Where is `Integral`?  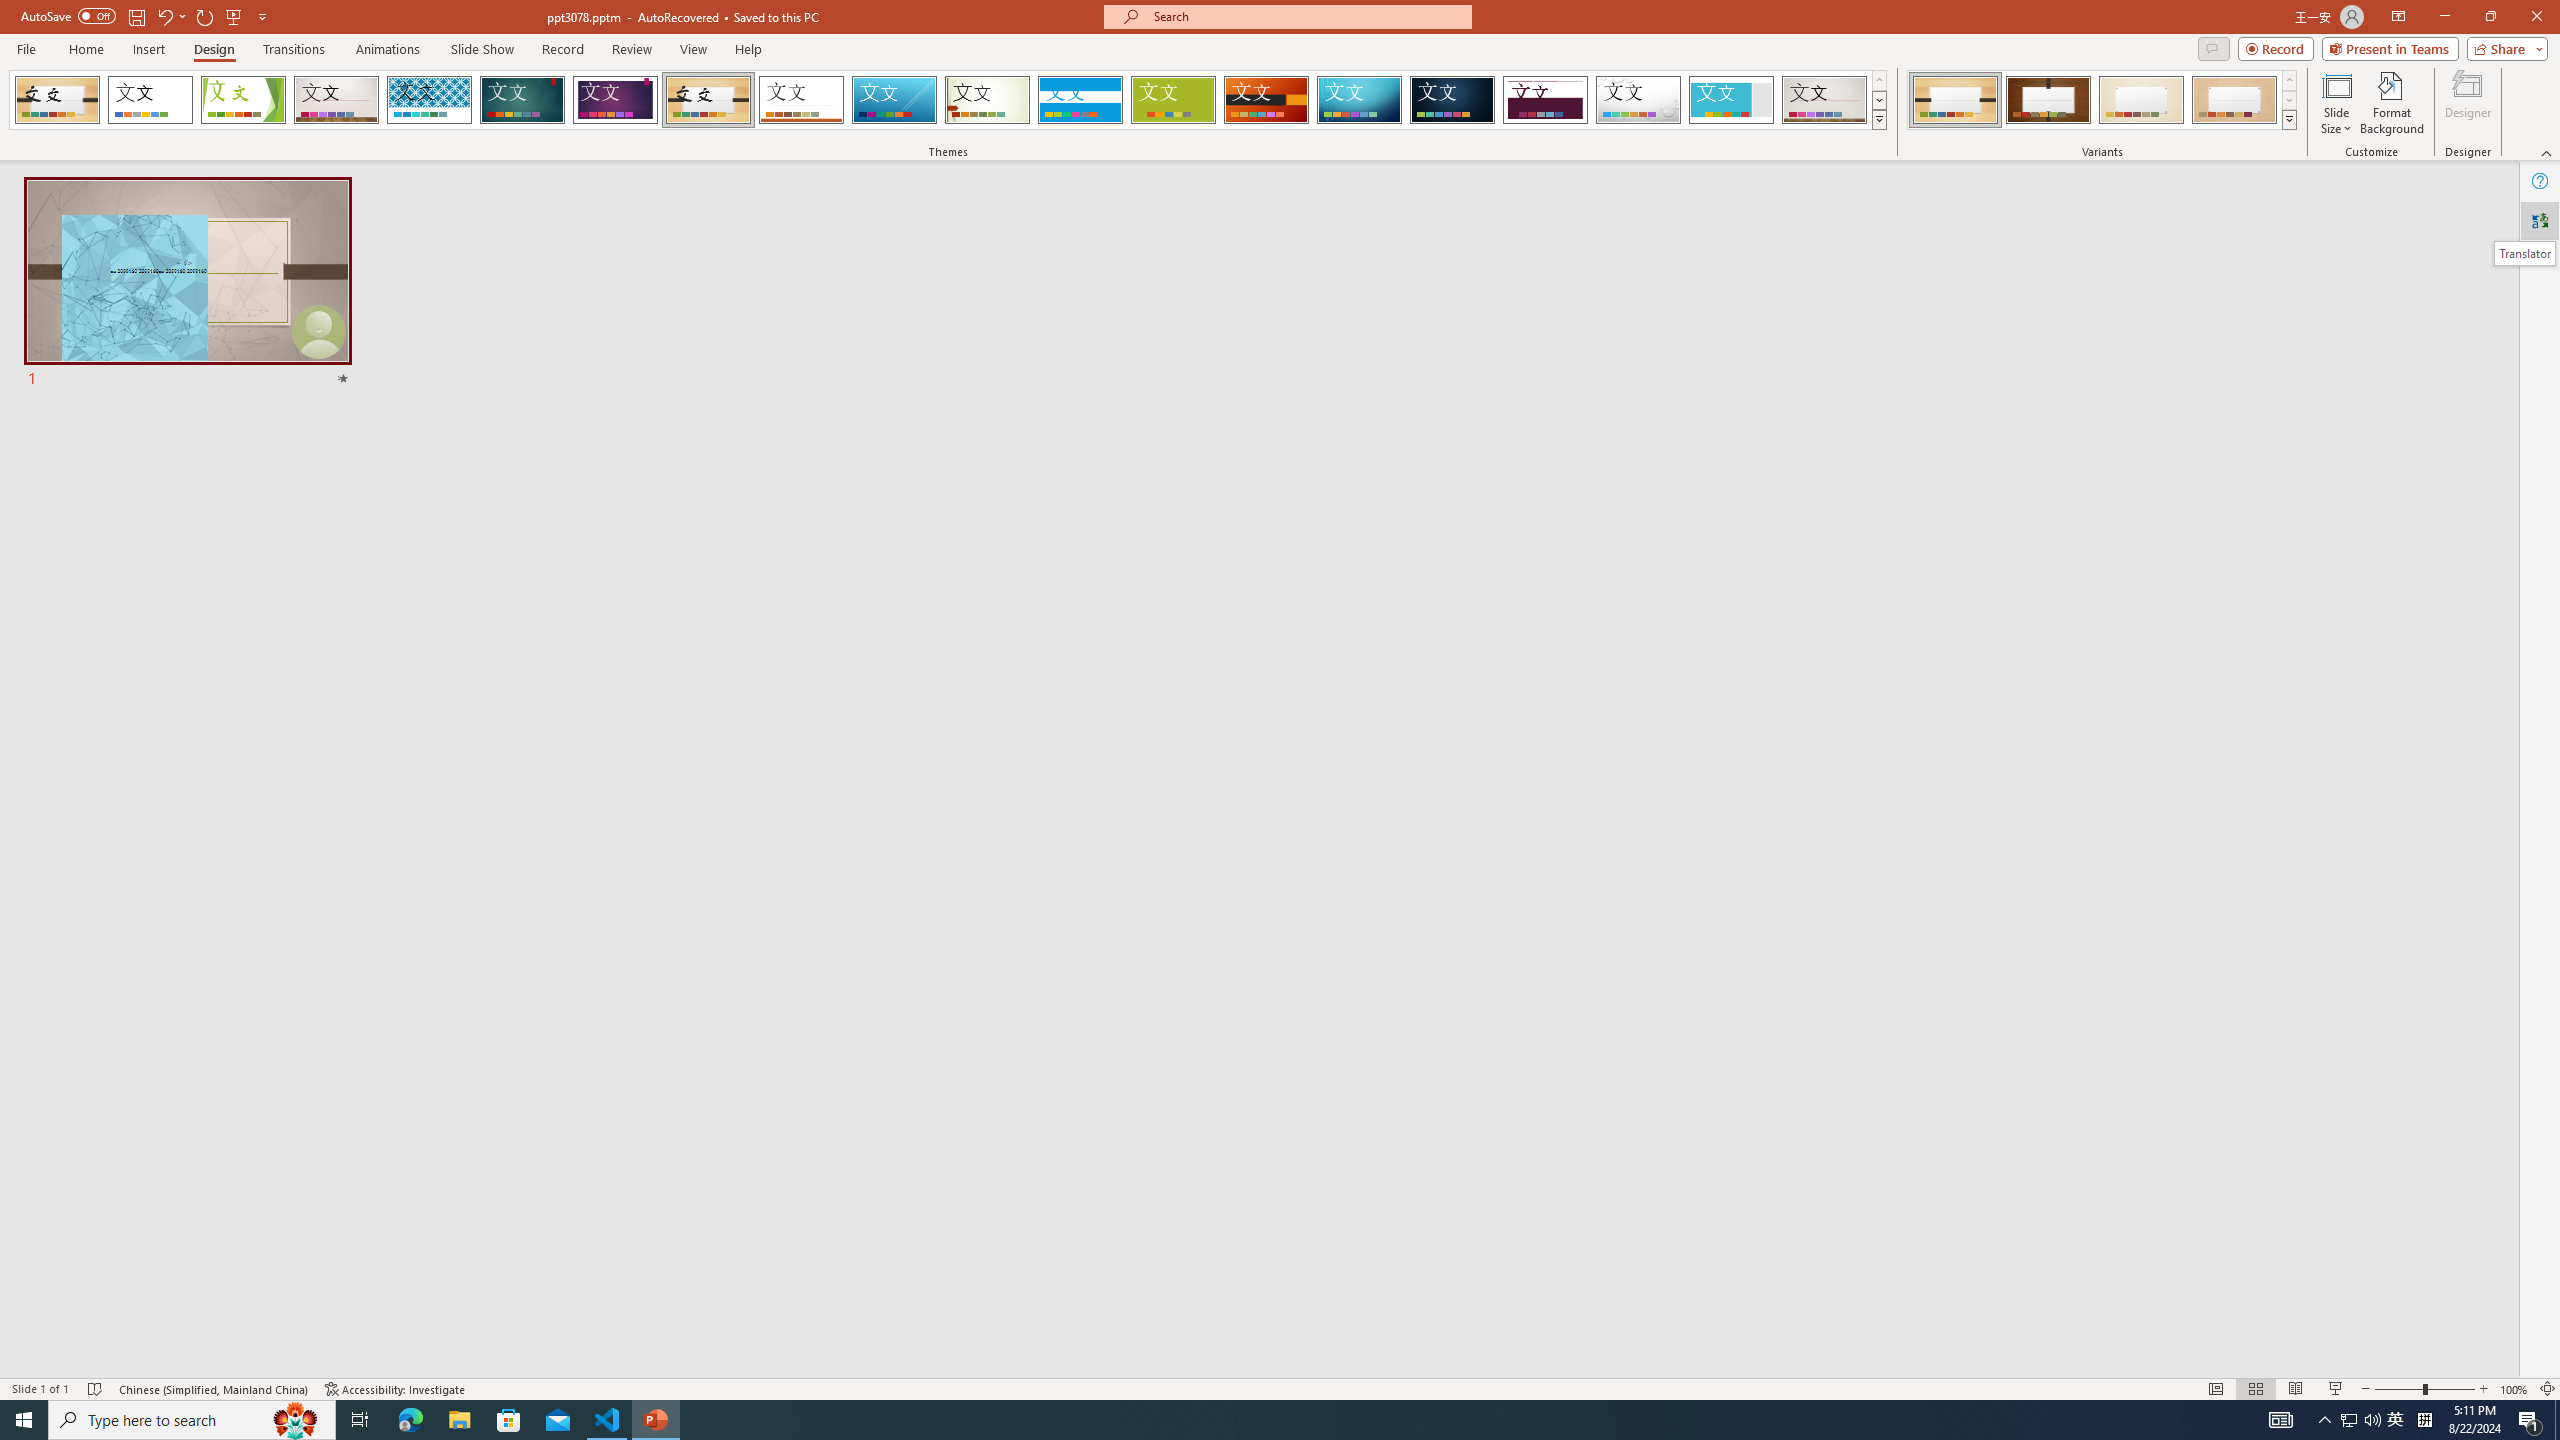
Integral is located at coordinates (430, 100).